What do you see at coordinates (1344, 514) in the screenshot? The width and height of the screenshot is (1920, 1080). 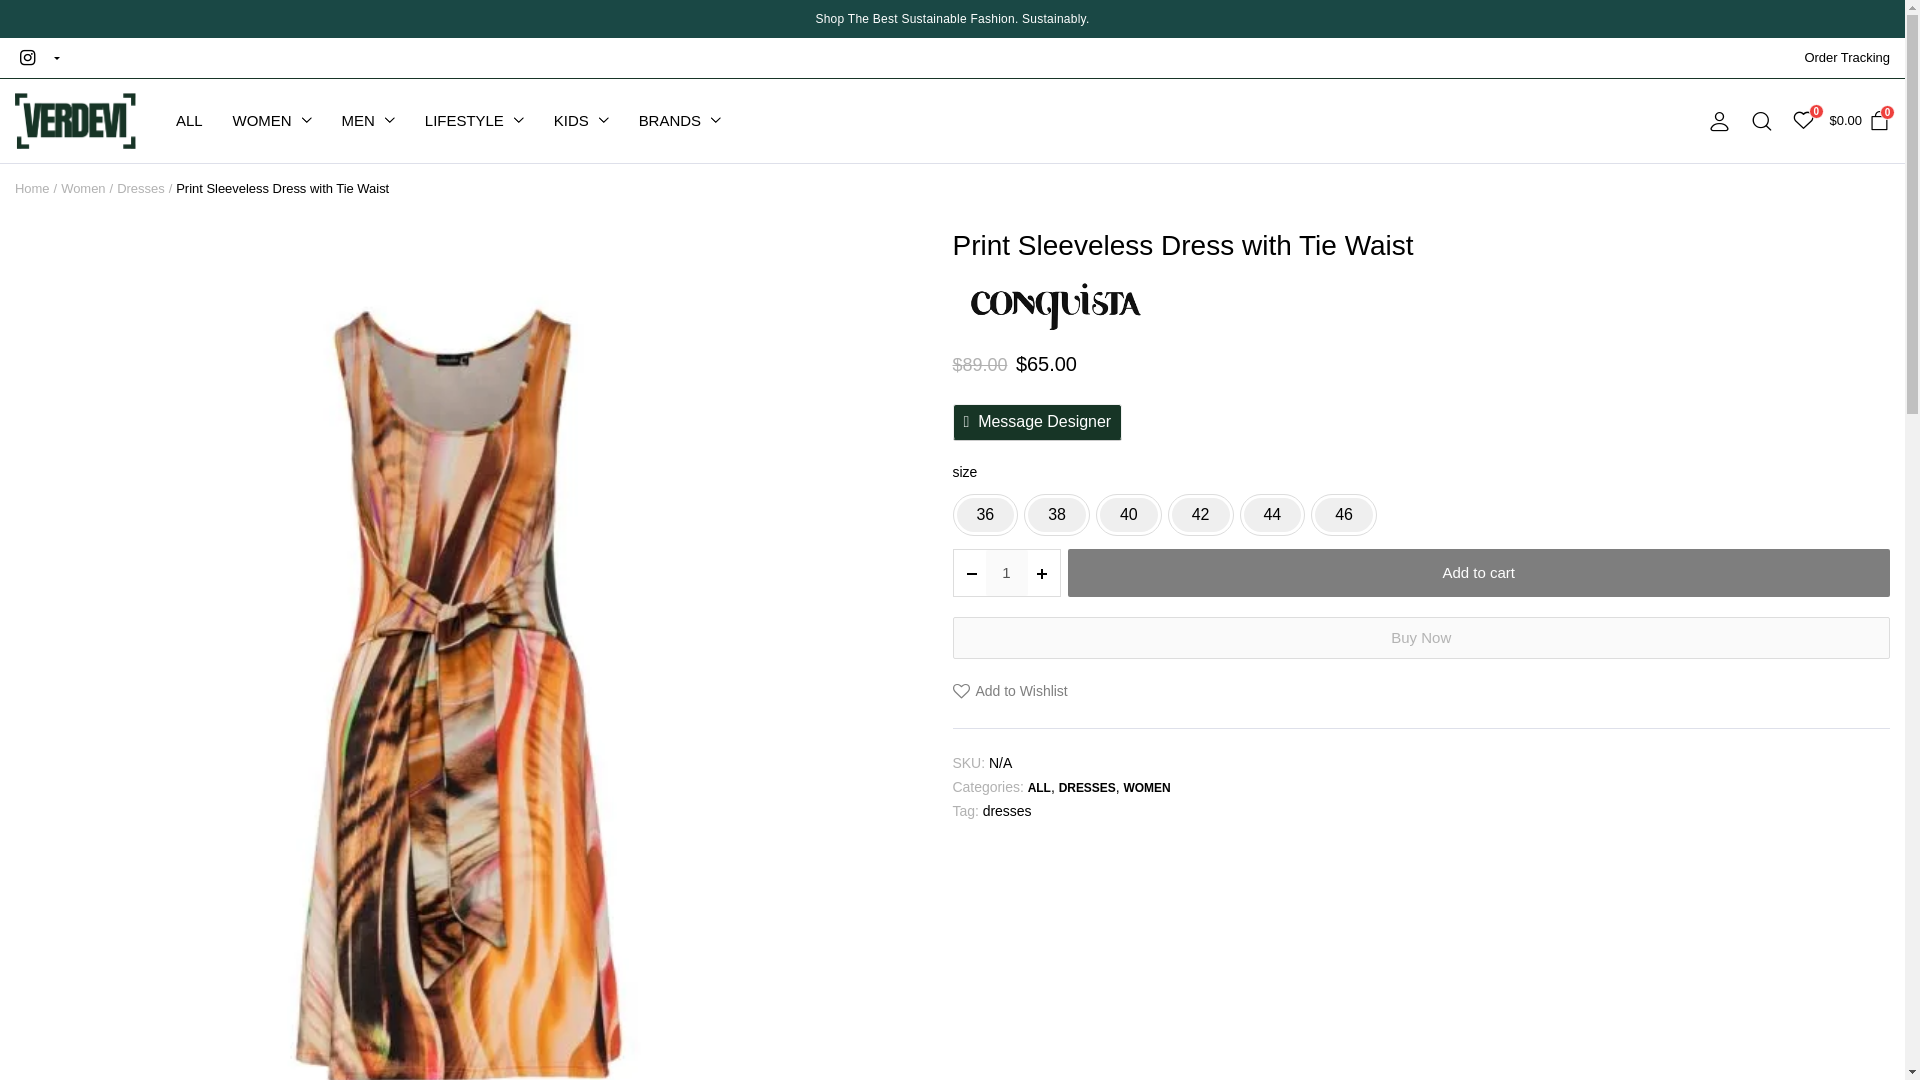 I see `46` at bounding box center [1344, 514].